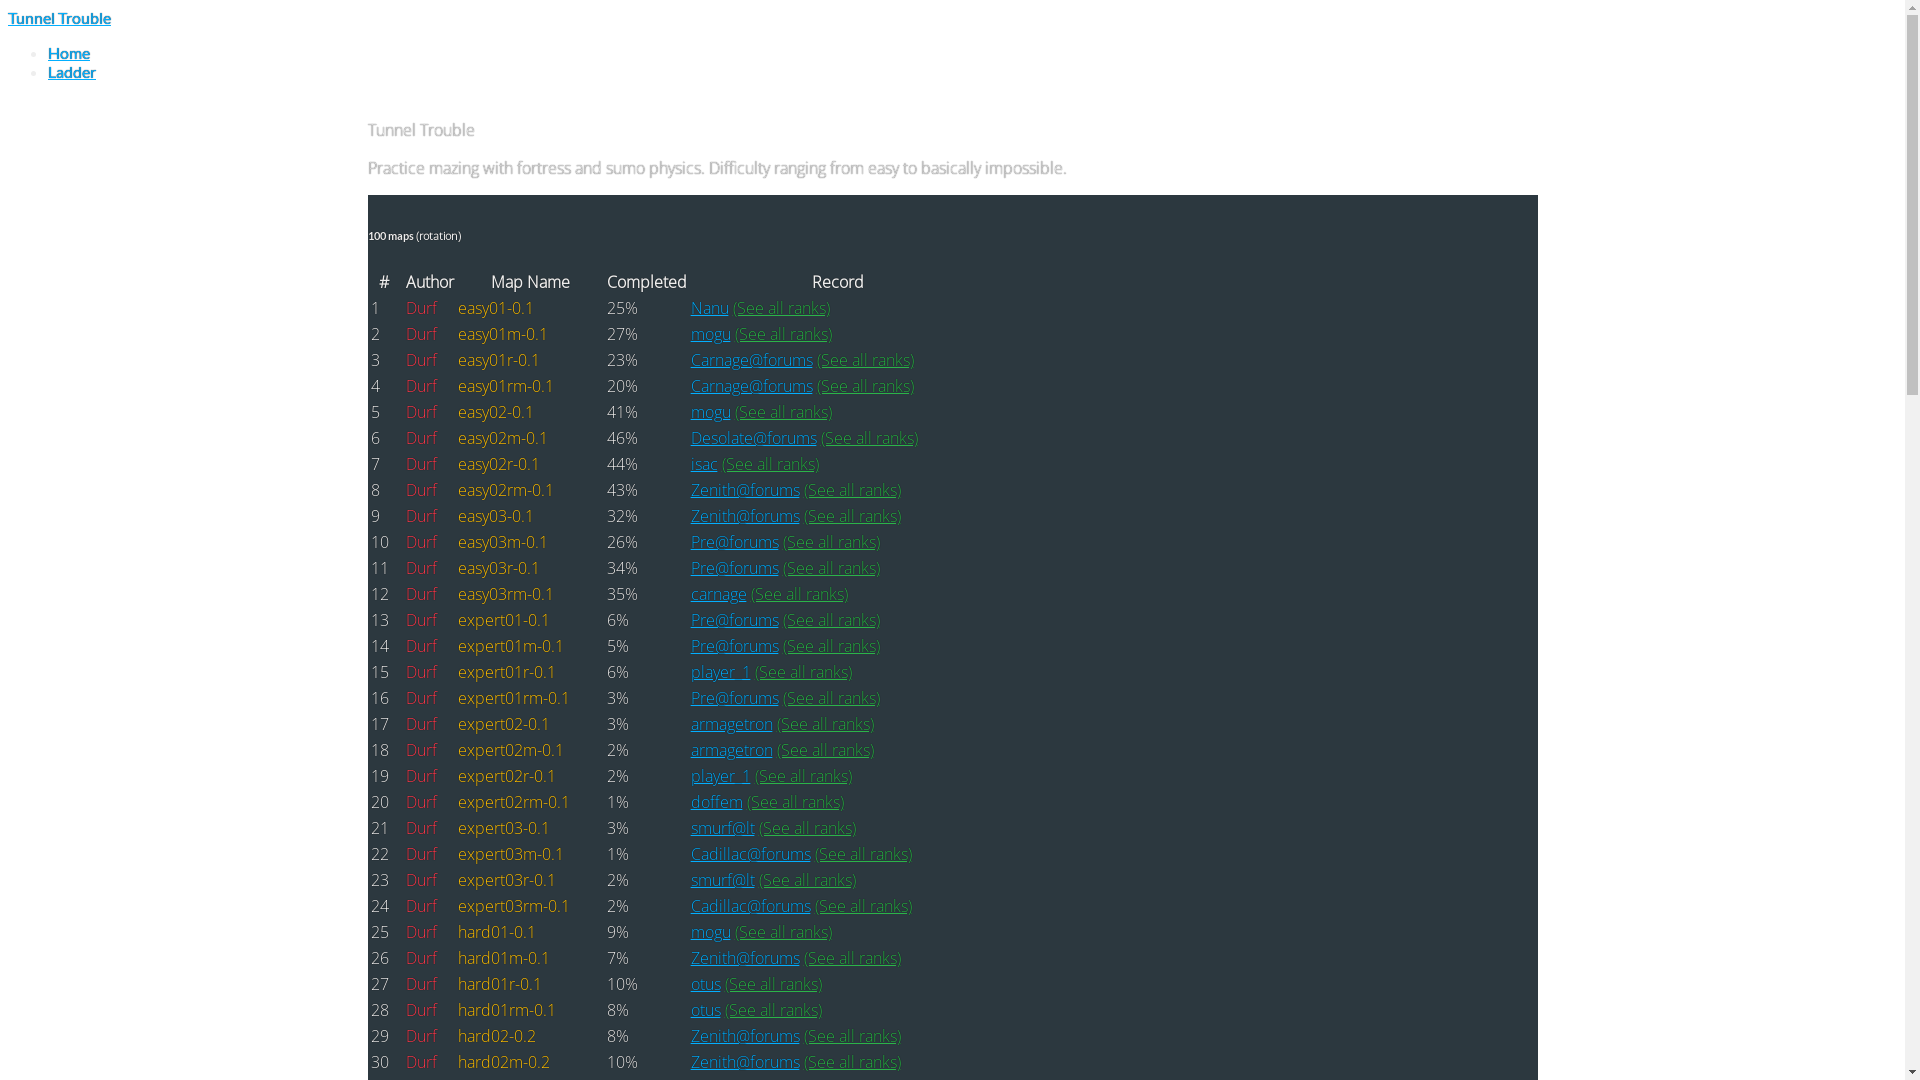 This screenshot has height=1080, width=1920. Describe the element at coordinates (710, 412) in the screenshot. I see `mogu` at that location.